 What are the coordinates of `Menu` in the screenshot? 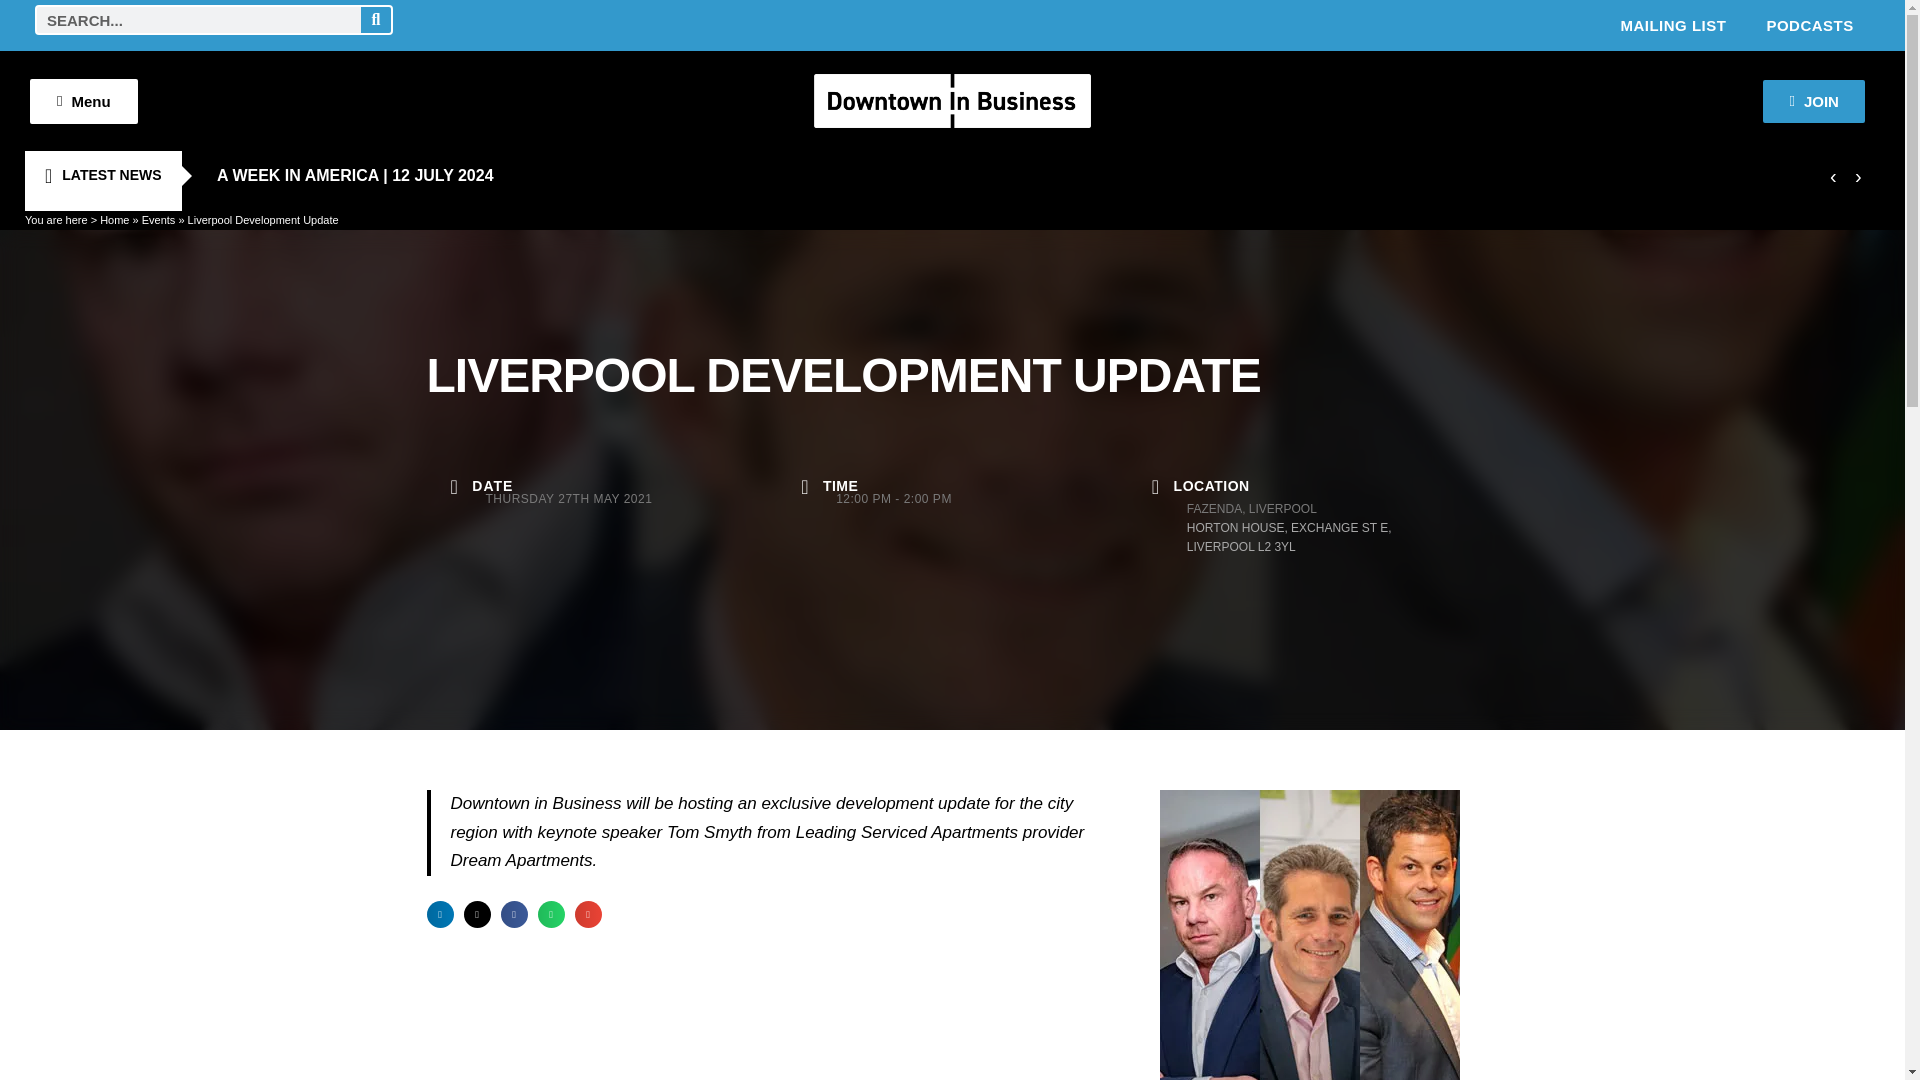 It's located at (84, 100).